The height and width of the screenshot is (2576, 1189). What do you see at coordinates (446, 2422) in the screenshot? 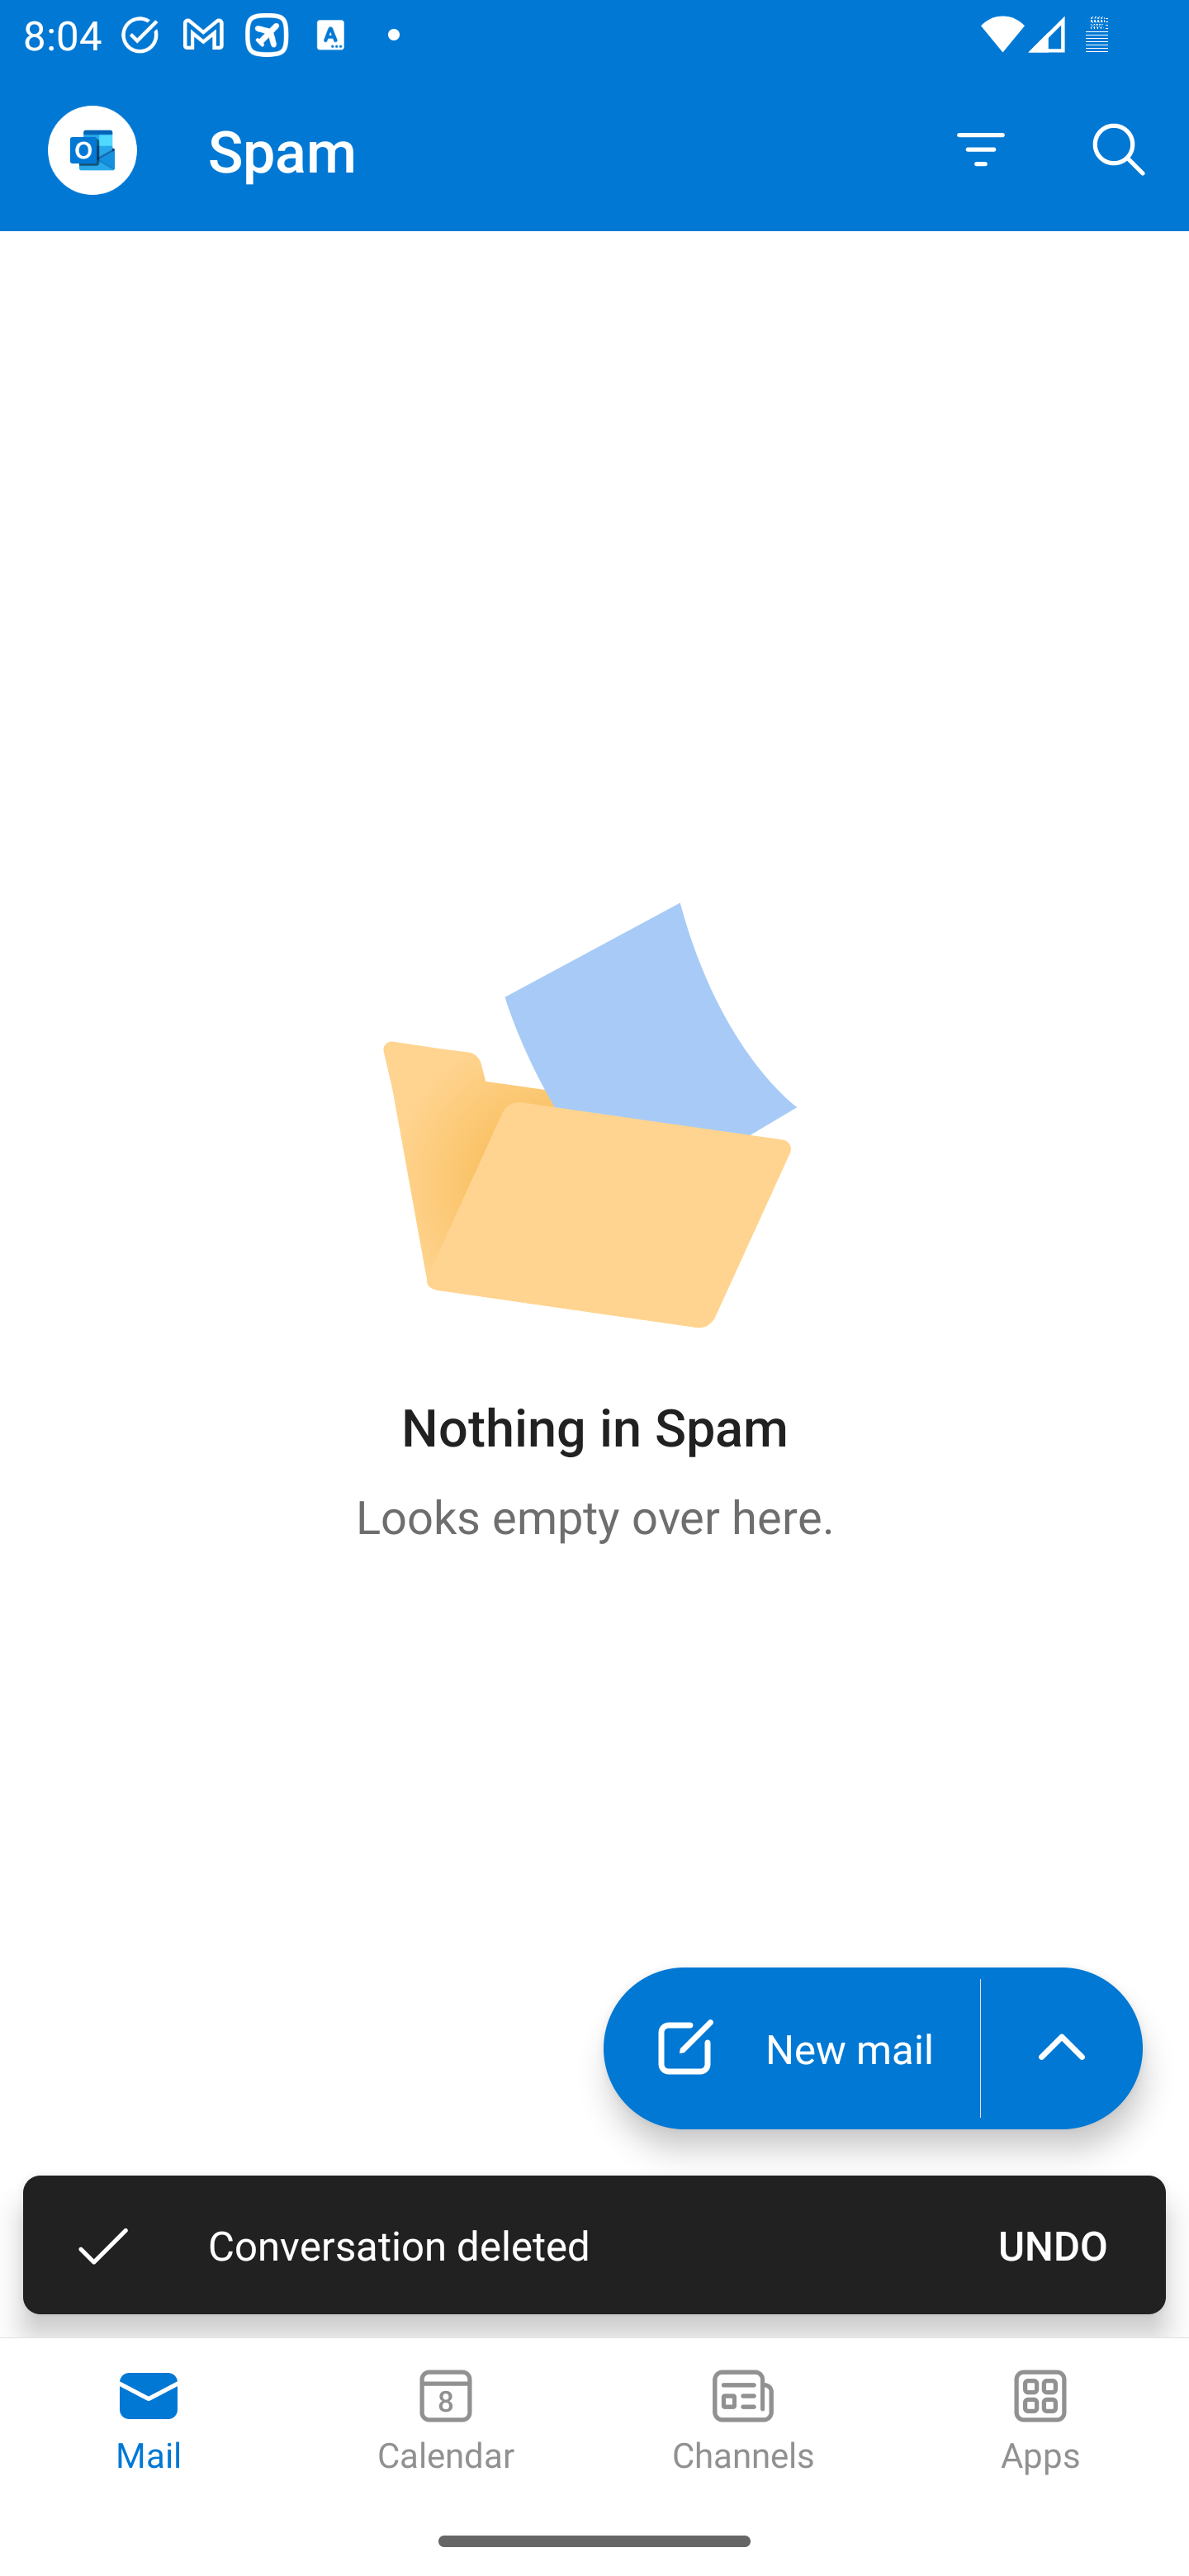
I see `Calendar` at bounding box center [446, 2422].